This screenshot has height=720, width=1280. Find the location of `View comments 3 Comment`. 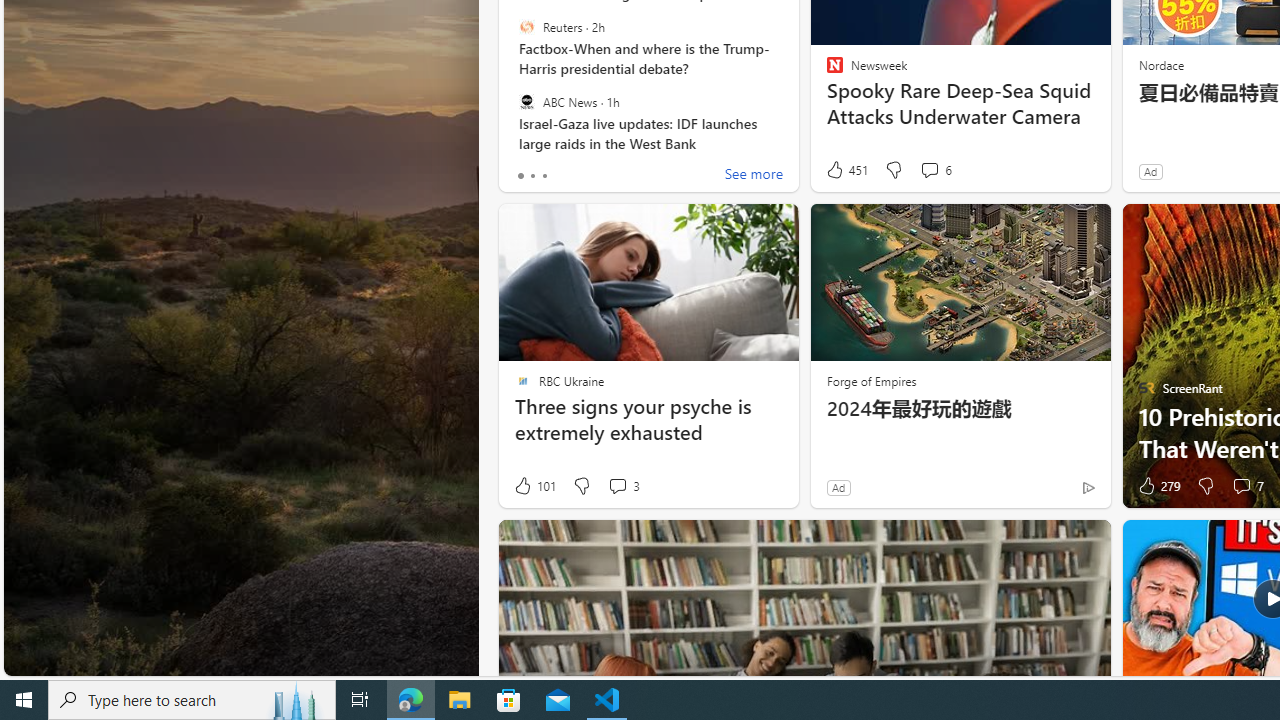

View comments 3 Comment is located at coordinates (617, 486).